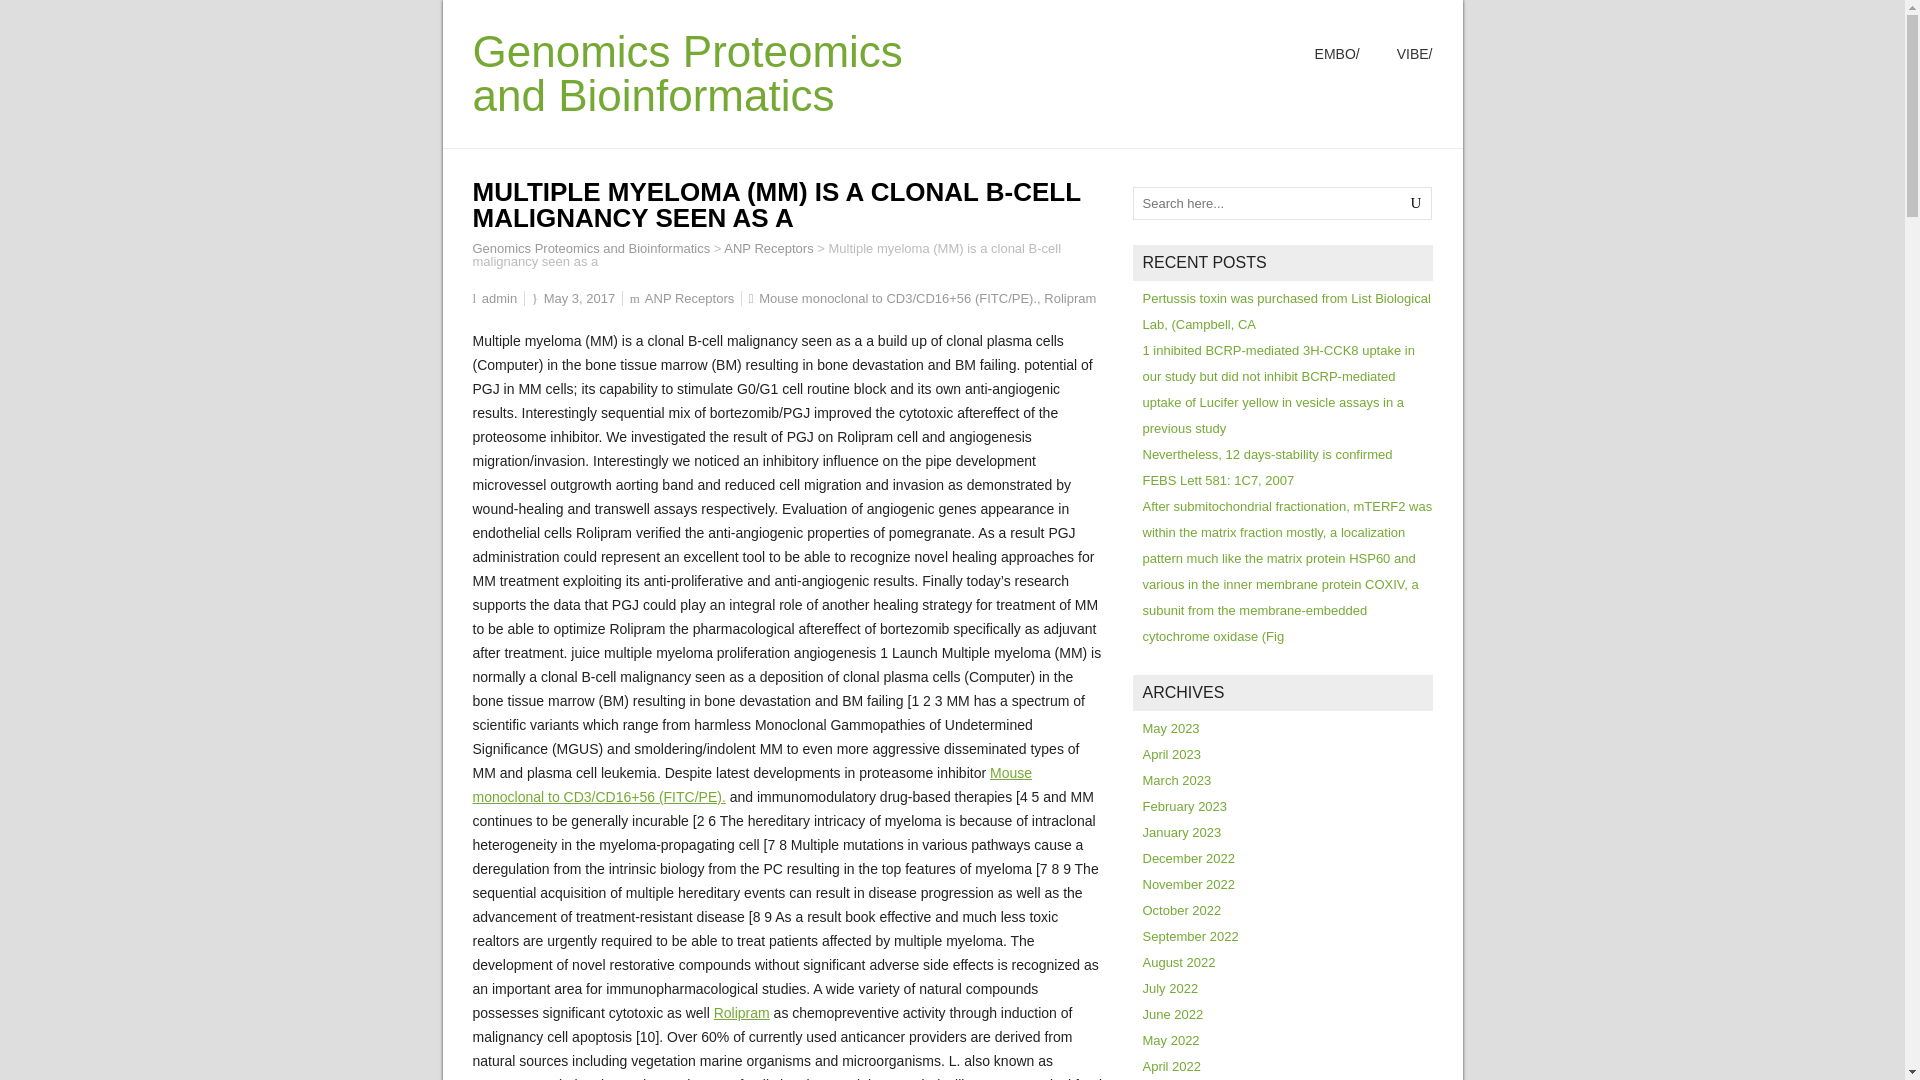  Describe the element at coordinates (1178, 962) in the screenshot. I see `August 2022` at that location.